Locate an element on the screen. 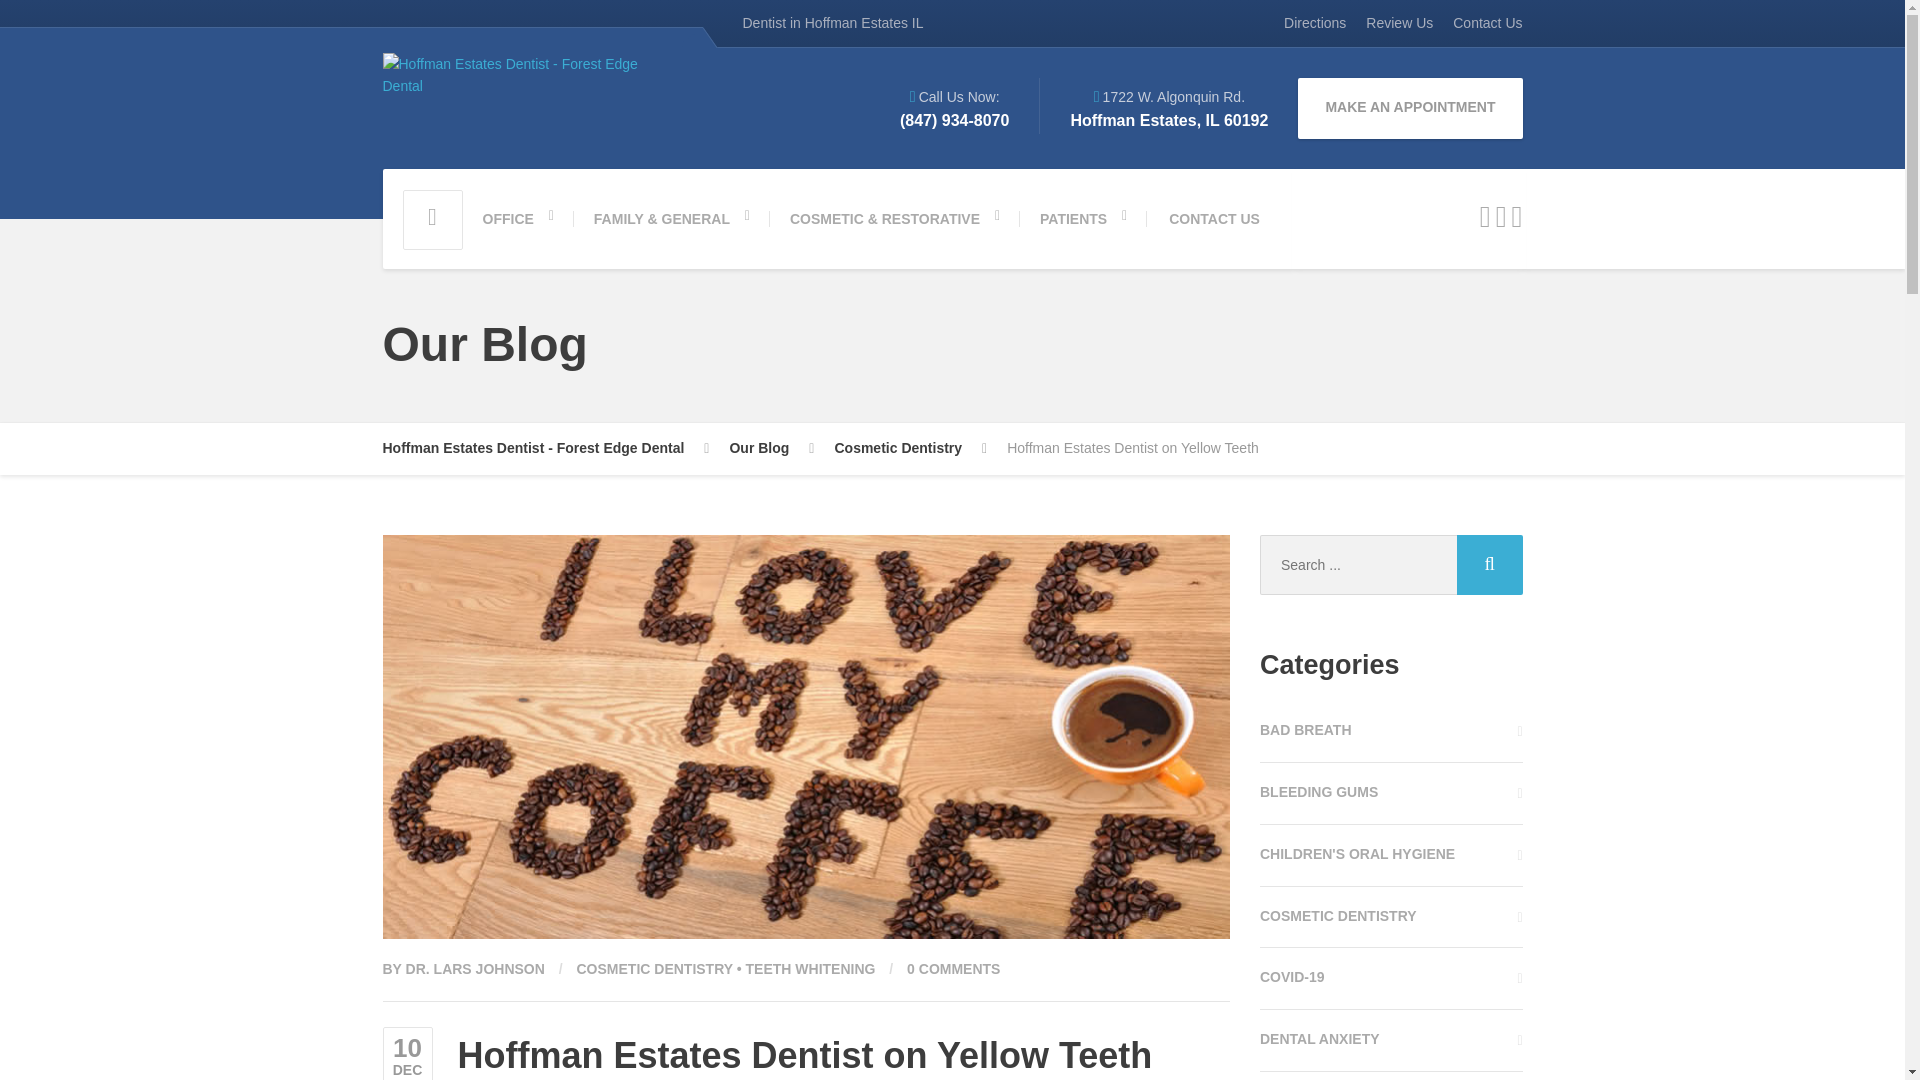 This screenshot has width=1920, height=1080. PATIENTS is located at coordinates (1082, 218).